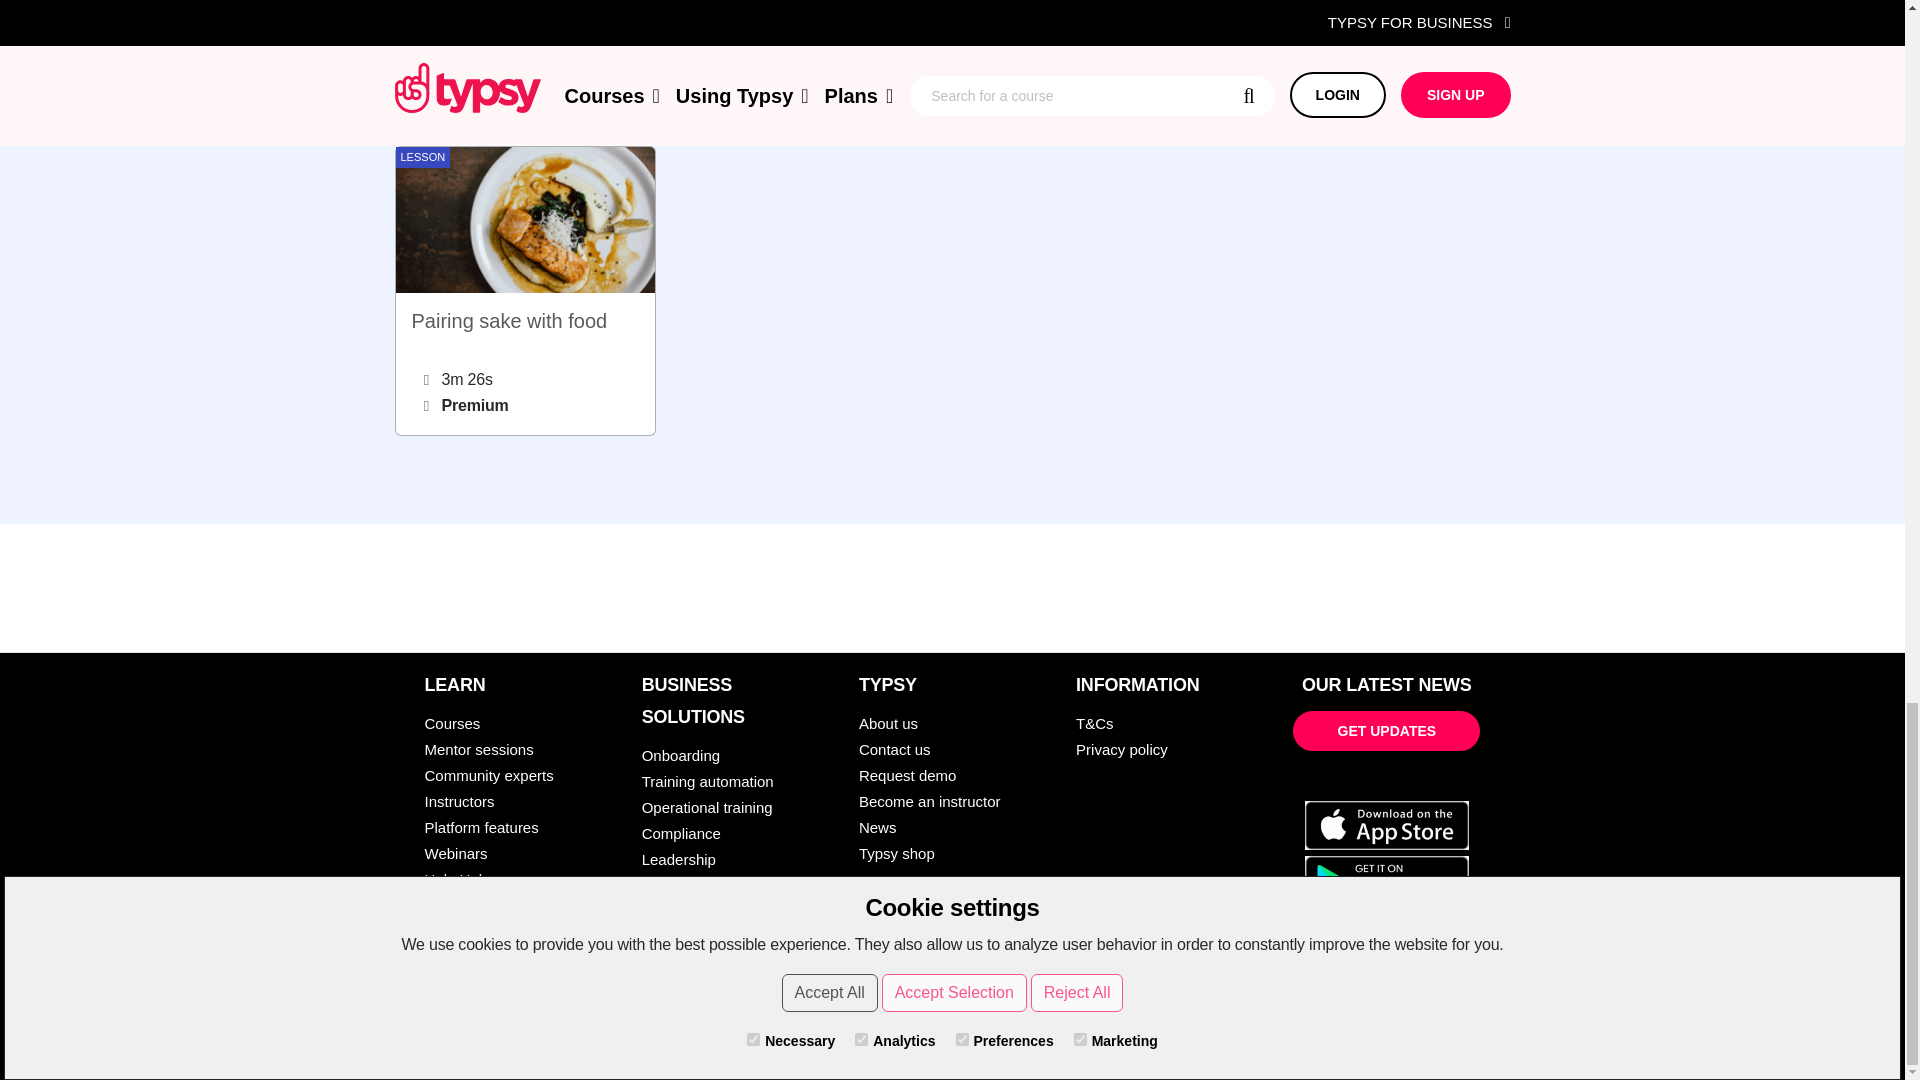 The height and width of the screenshot is (1080, 1920). Describe the element at coordinates (524, 290) in the screenshot. I see `Pairing sake with food` at that location.